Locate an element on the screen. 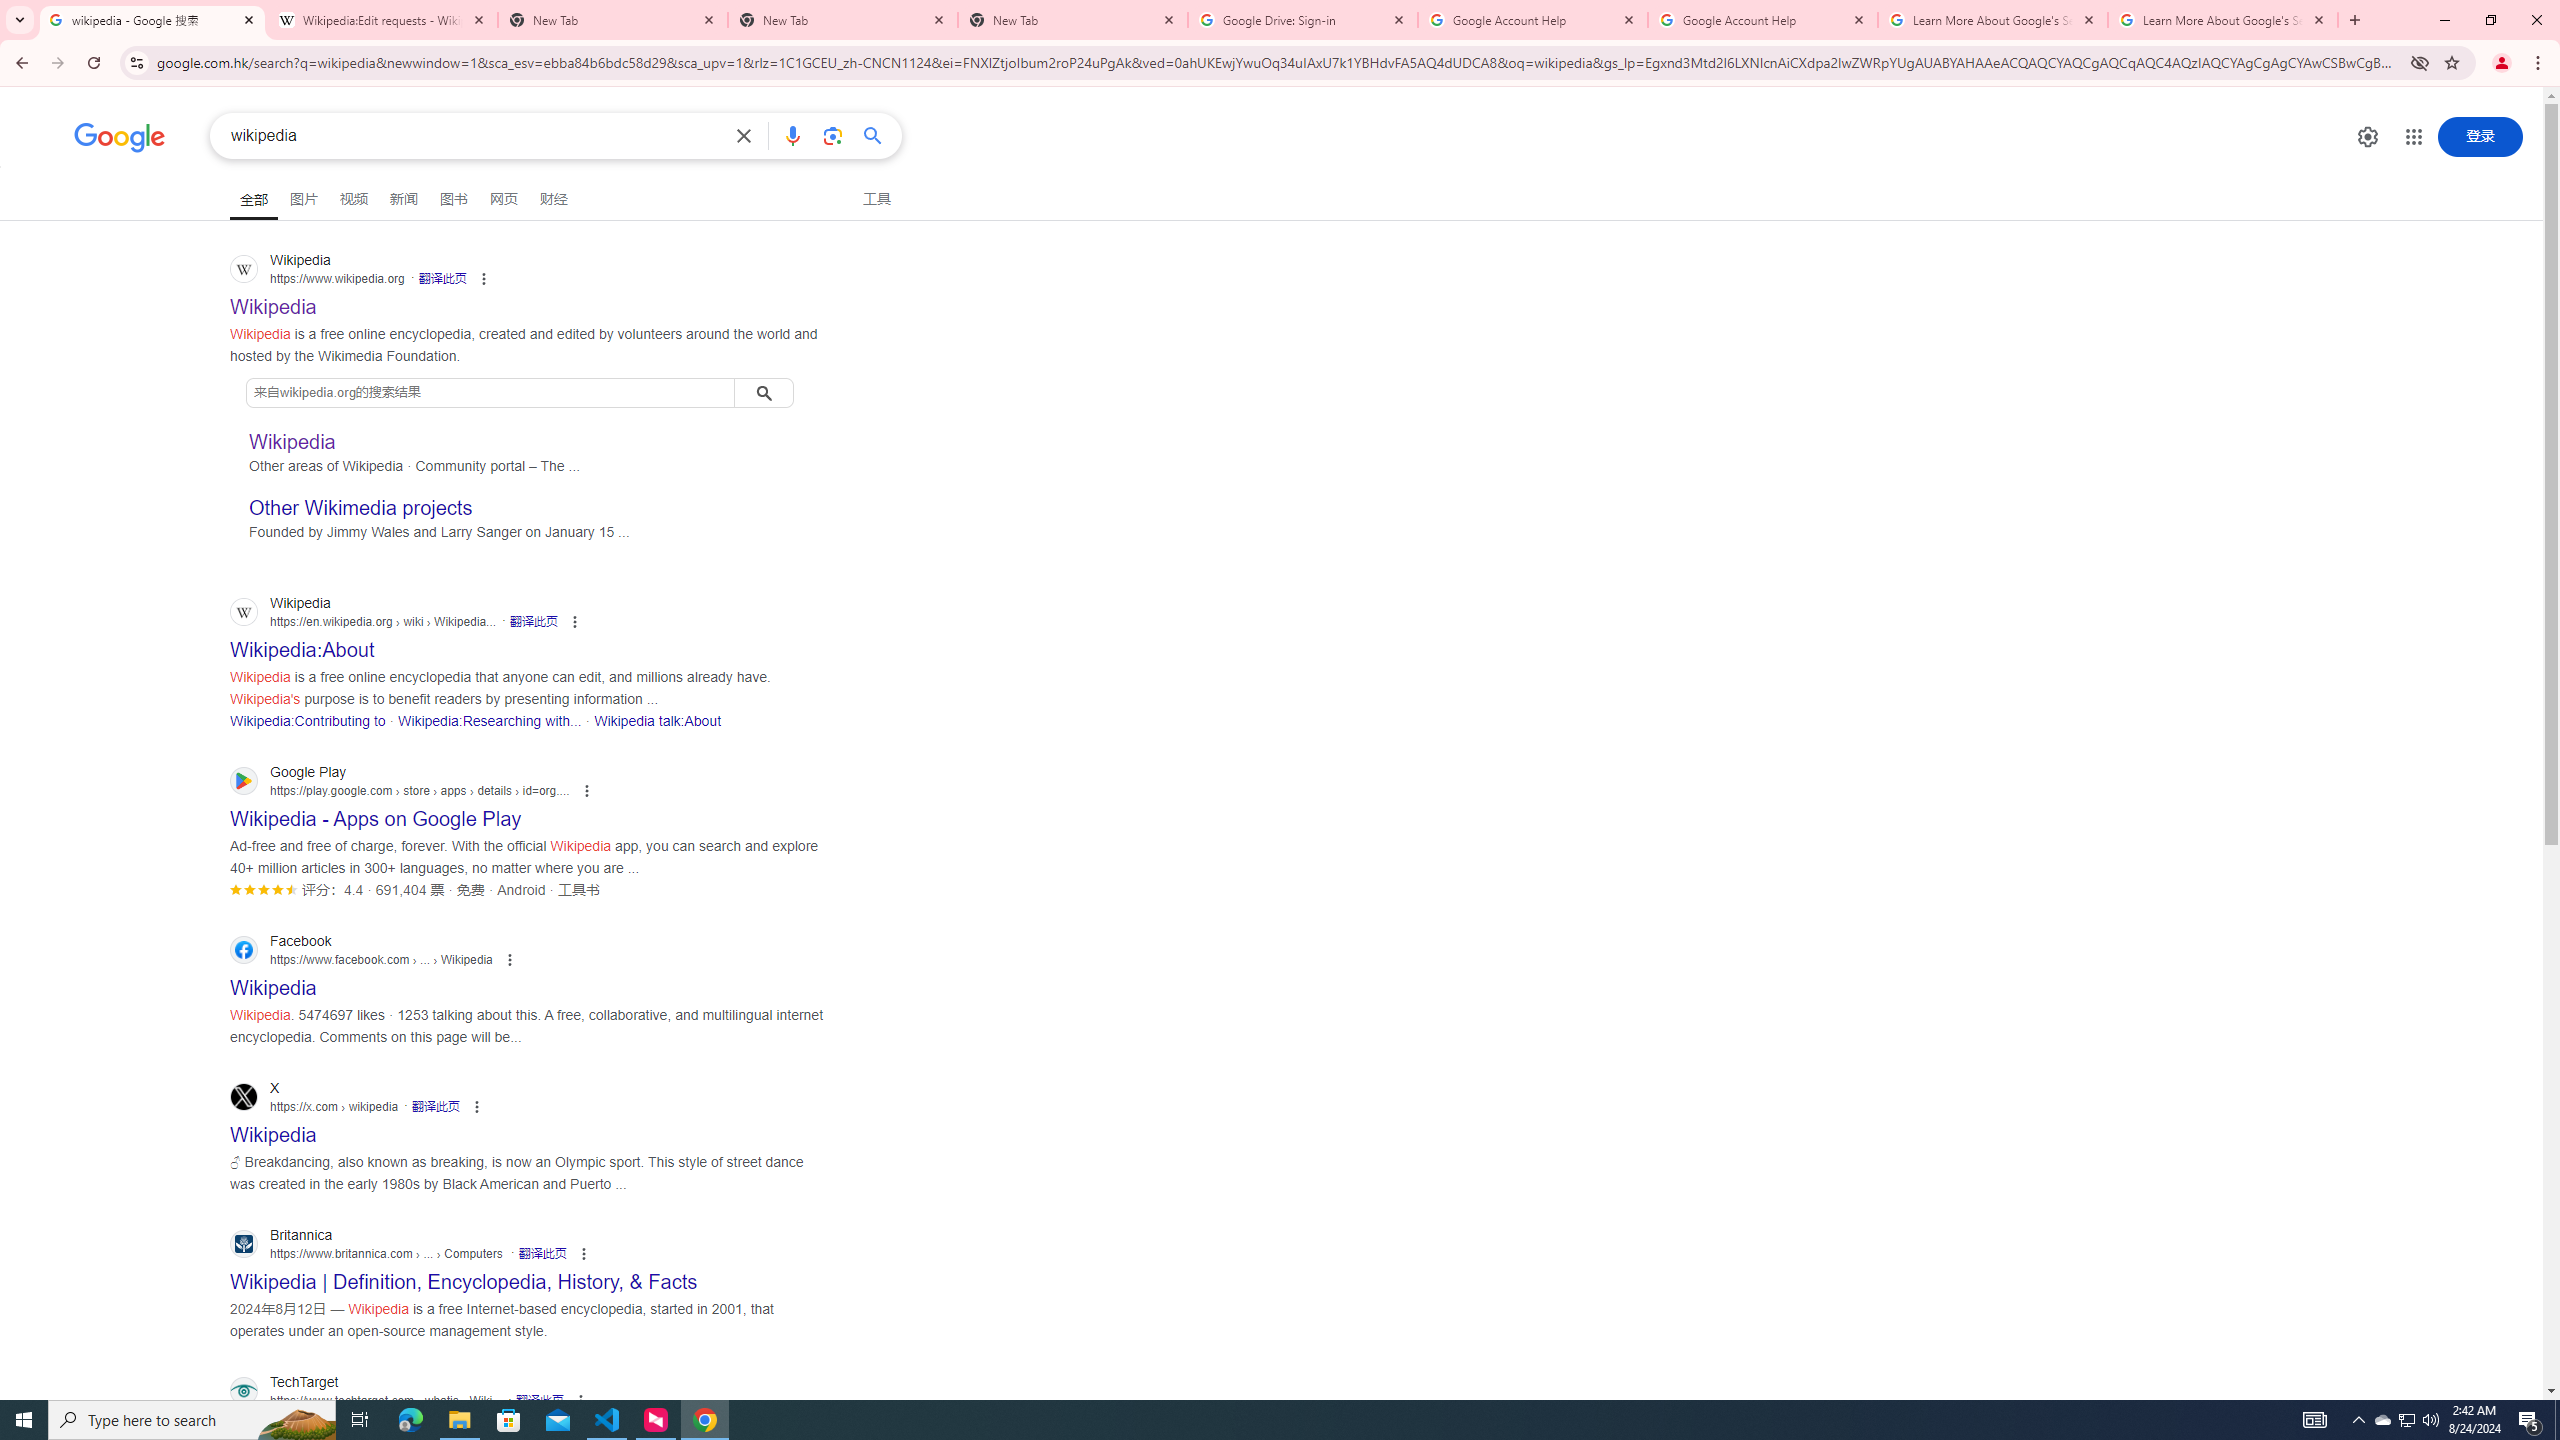  View site information is located at coordinates (136, 62).